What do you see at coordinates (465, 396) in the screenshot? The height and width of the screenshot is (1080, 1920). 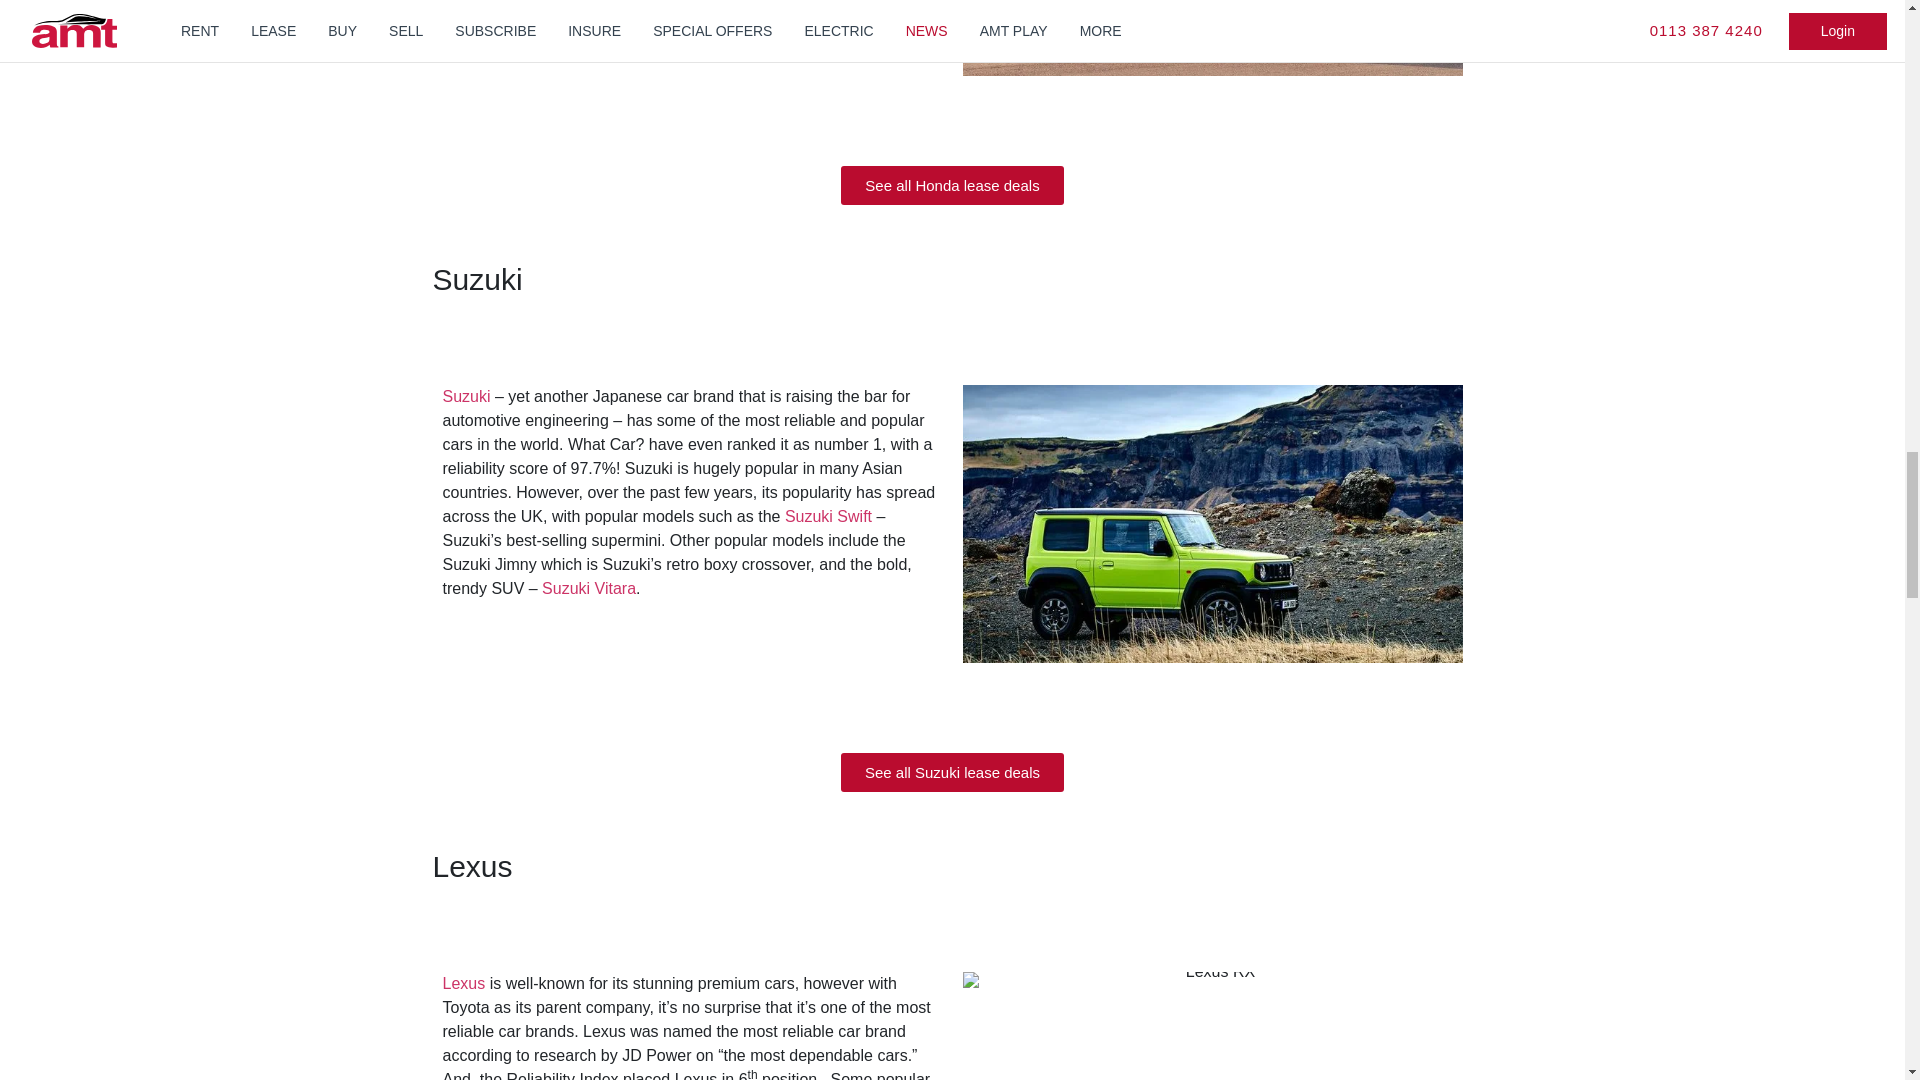 I see `Suzuki` at bounding box center [465, 396].